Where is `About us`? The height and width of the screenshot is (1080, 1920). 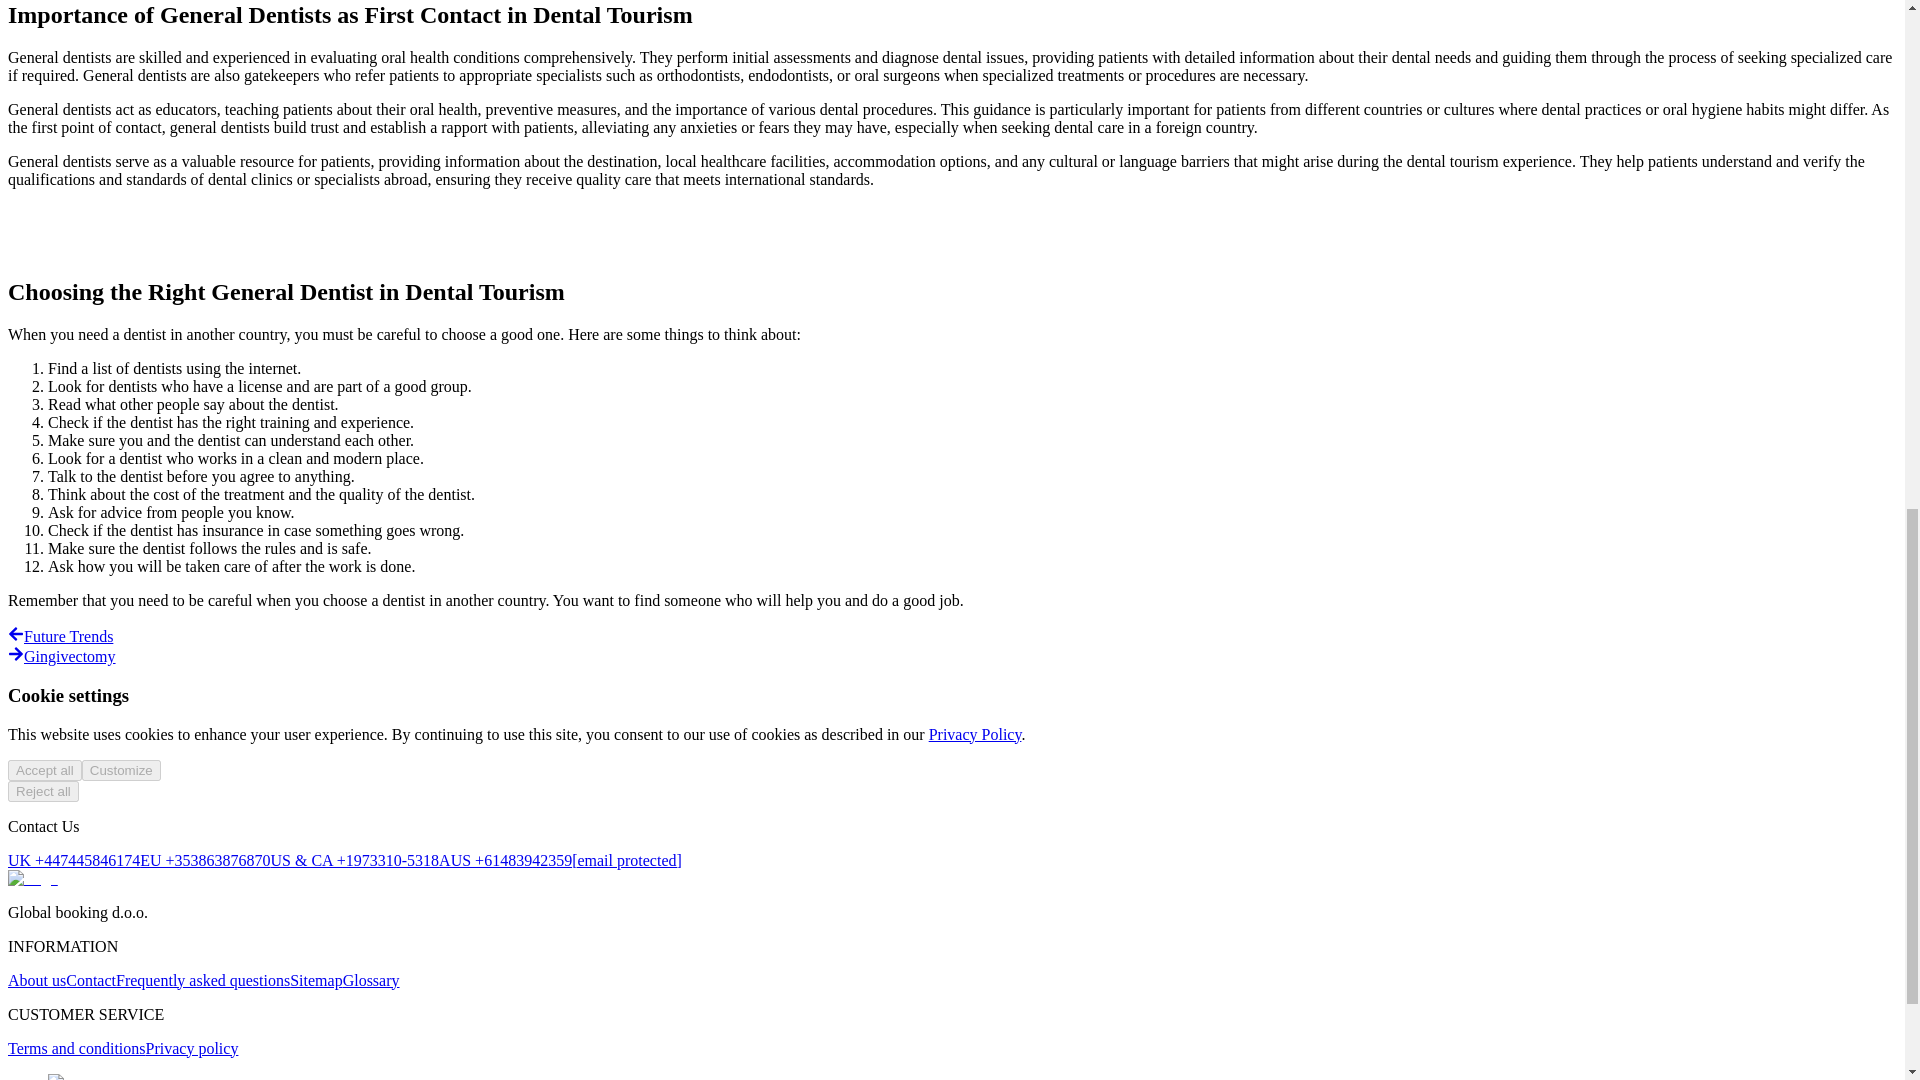
About us is located at coordinates (36, 980).